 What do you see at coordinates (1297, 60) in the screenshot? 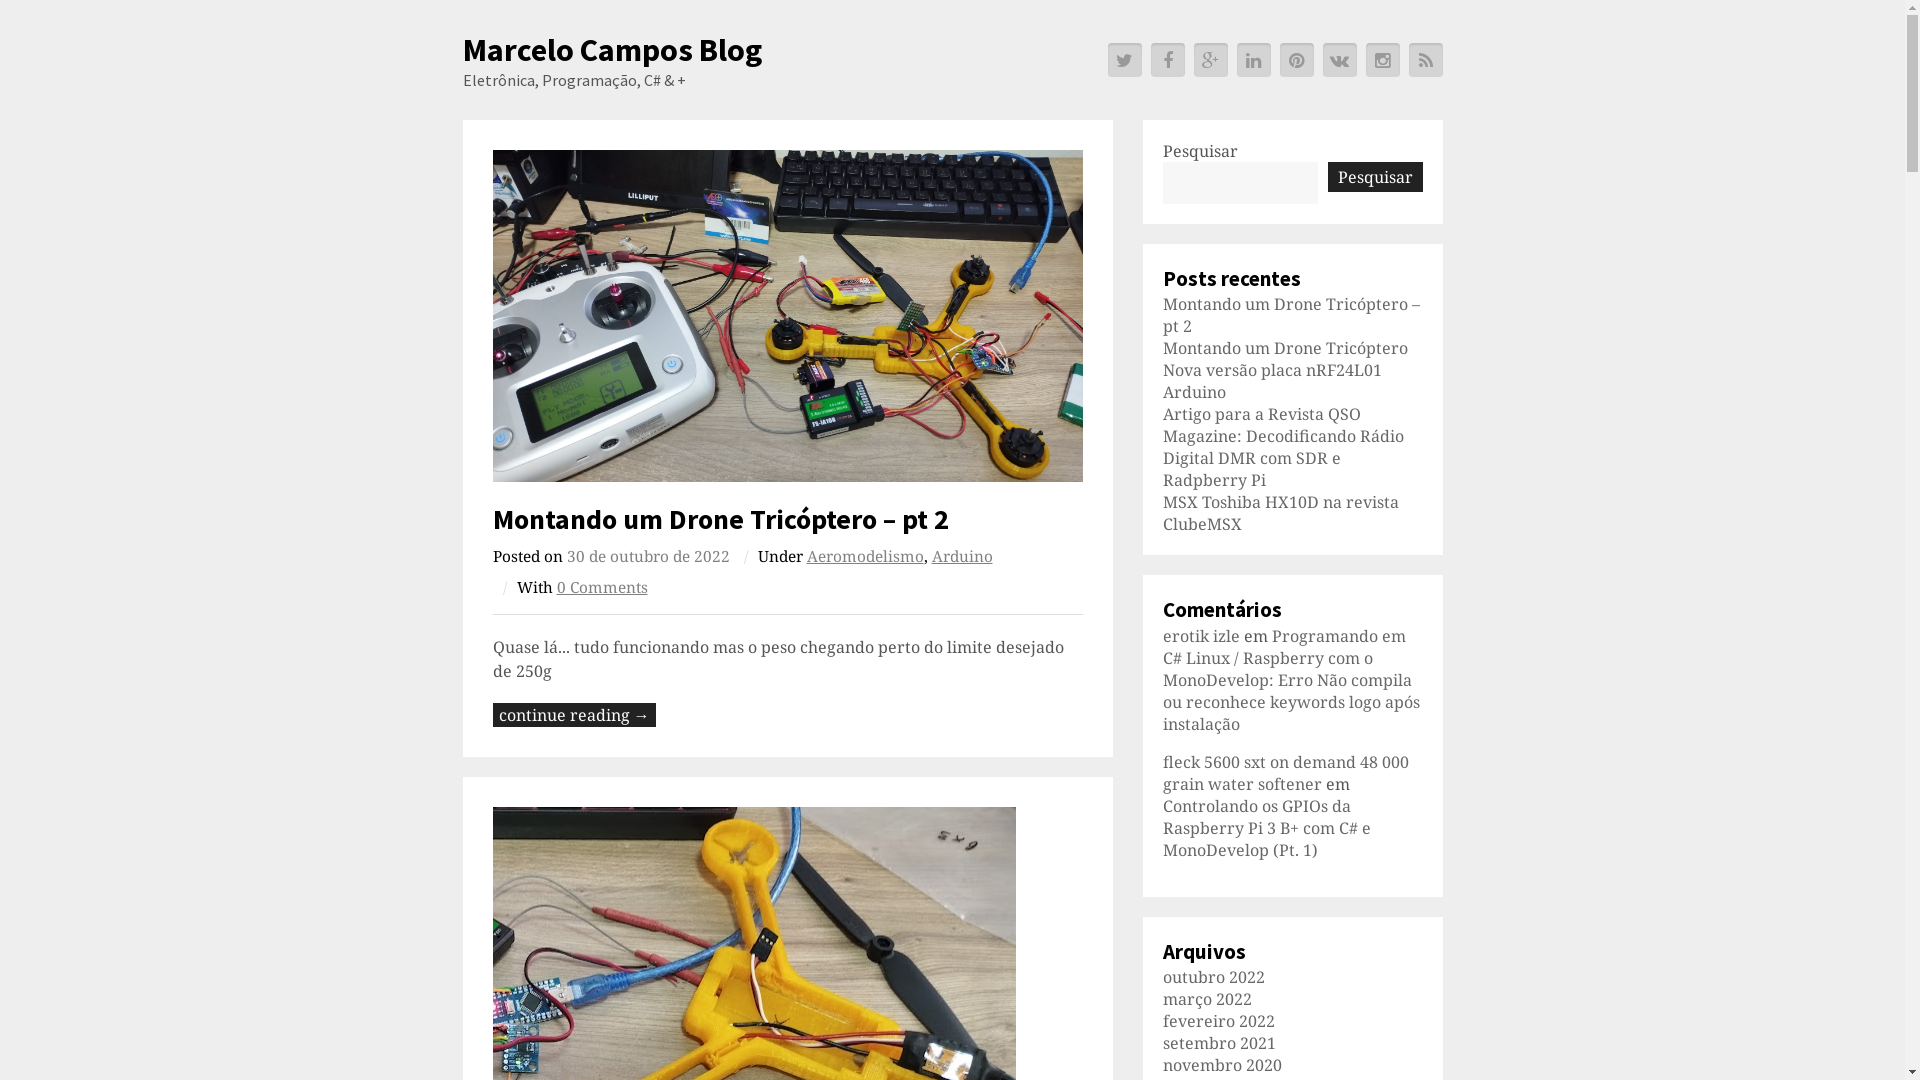
I see `Pinterest` at bounding box center [1297, 60].